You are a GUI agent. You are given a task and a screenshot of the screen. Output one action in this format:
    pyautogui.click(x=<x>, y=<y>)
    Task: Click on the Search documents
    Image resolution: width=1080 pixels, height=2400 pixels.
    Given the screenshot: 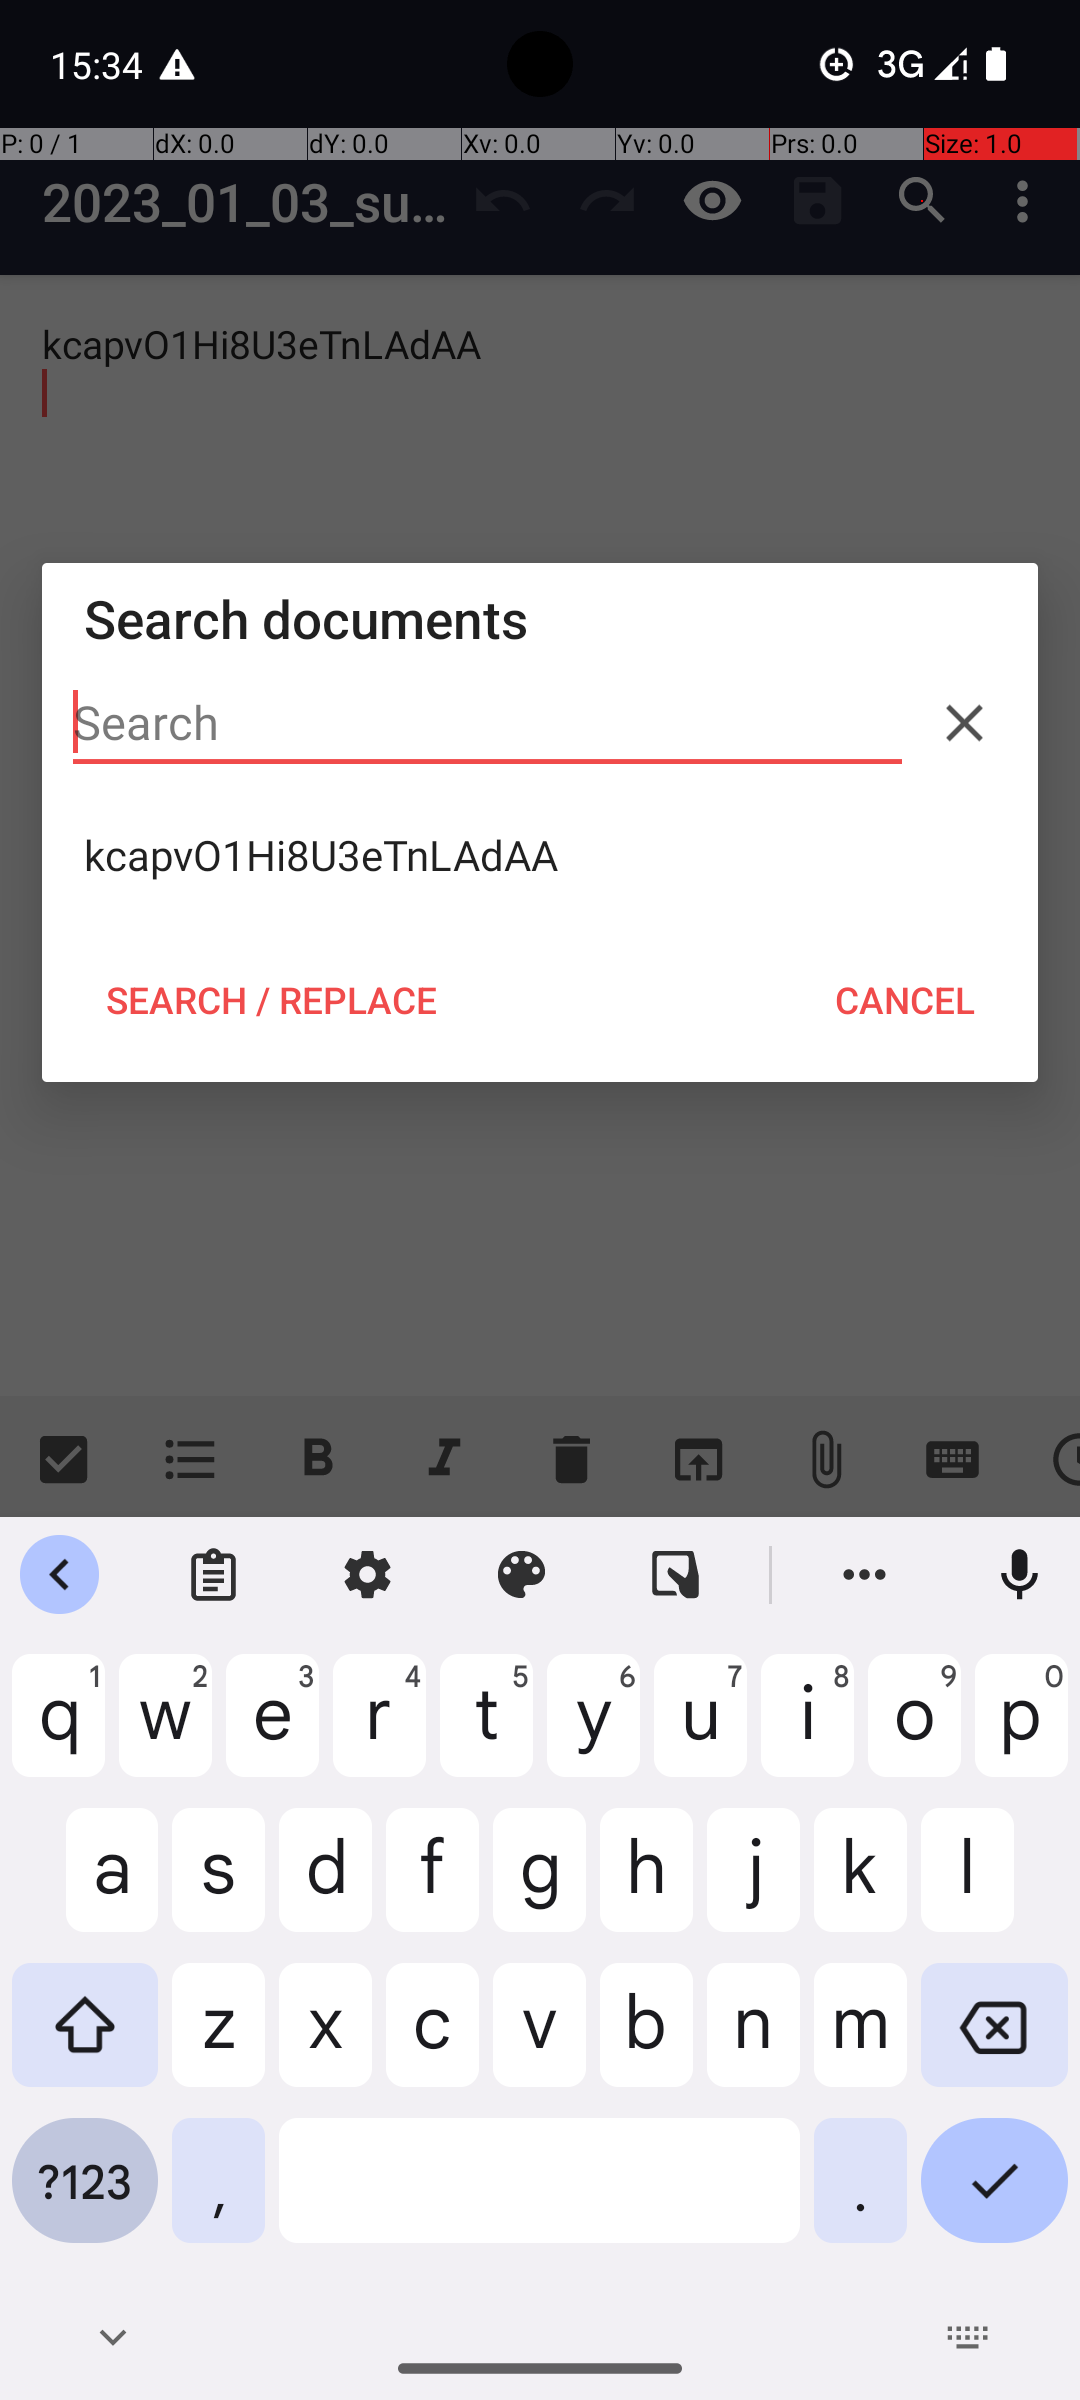 What is the action you would take?
    pyautogui.click(x=540, y=618)
    